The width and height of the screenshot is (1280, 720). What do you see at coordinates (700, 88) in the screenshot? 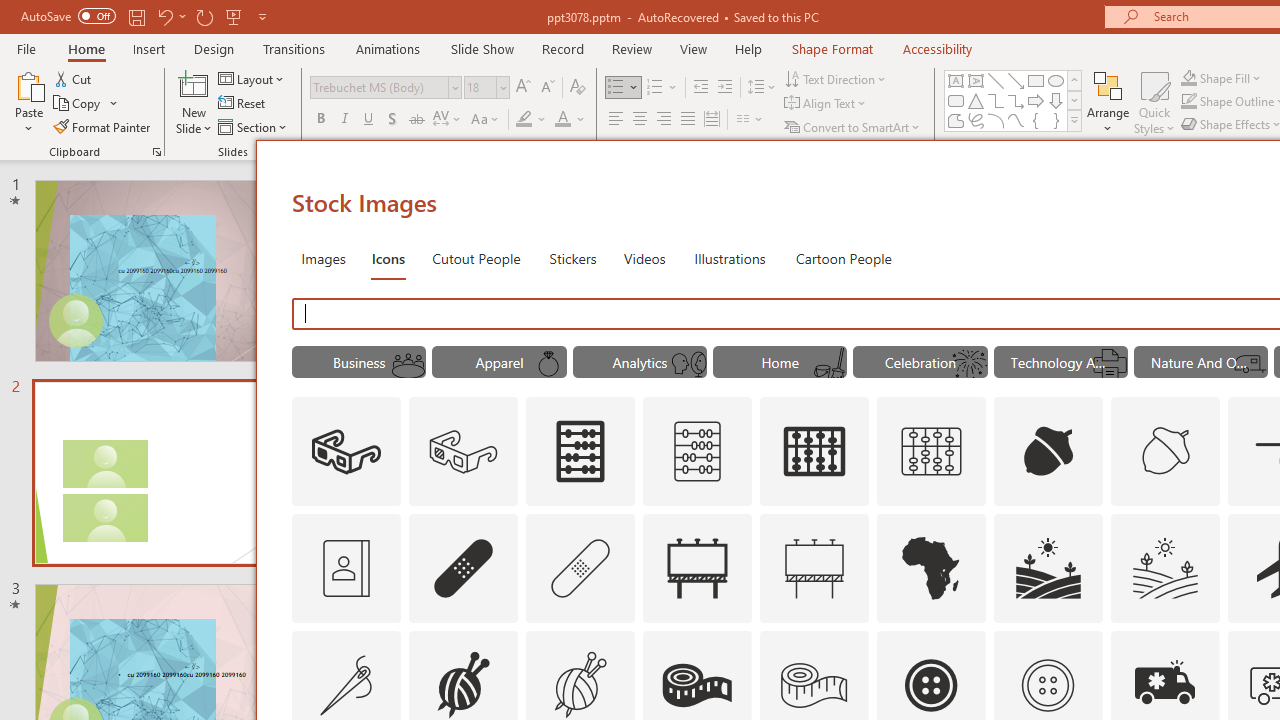
I see `Decrease Indent` at bounding box center [700, 88].